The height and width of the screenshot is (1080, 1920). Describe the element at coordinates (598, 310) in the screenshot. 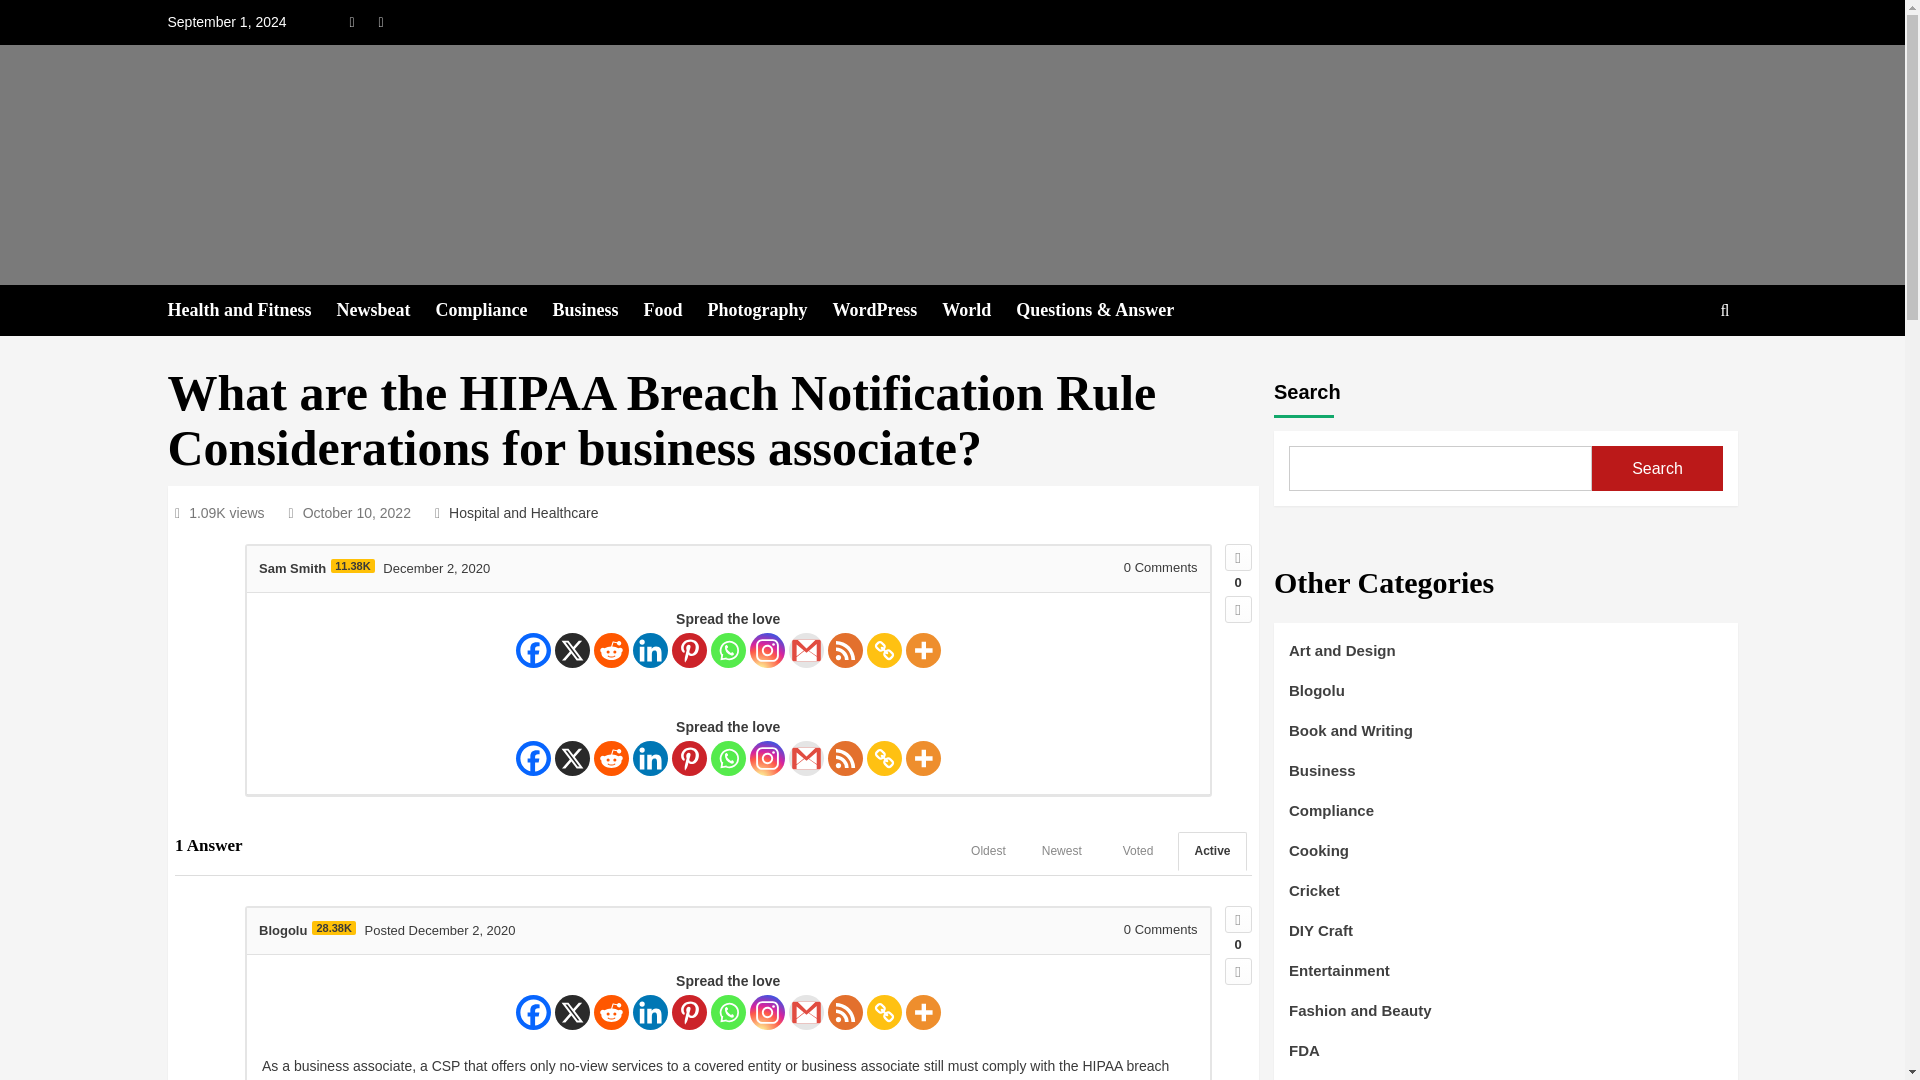

I see `Business` at that location.